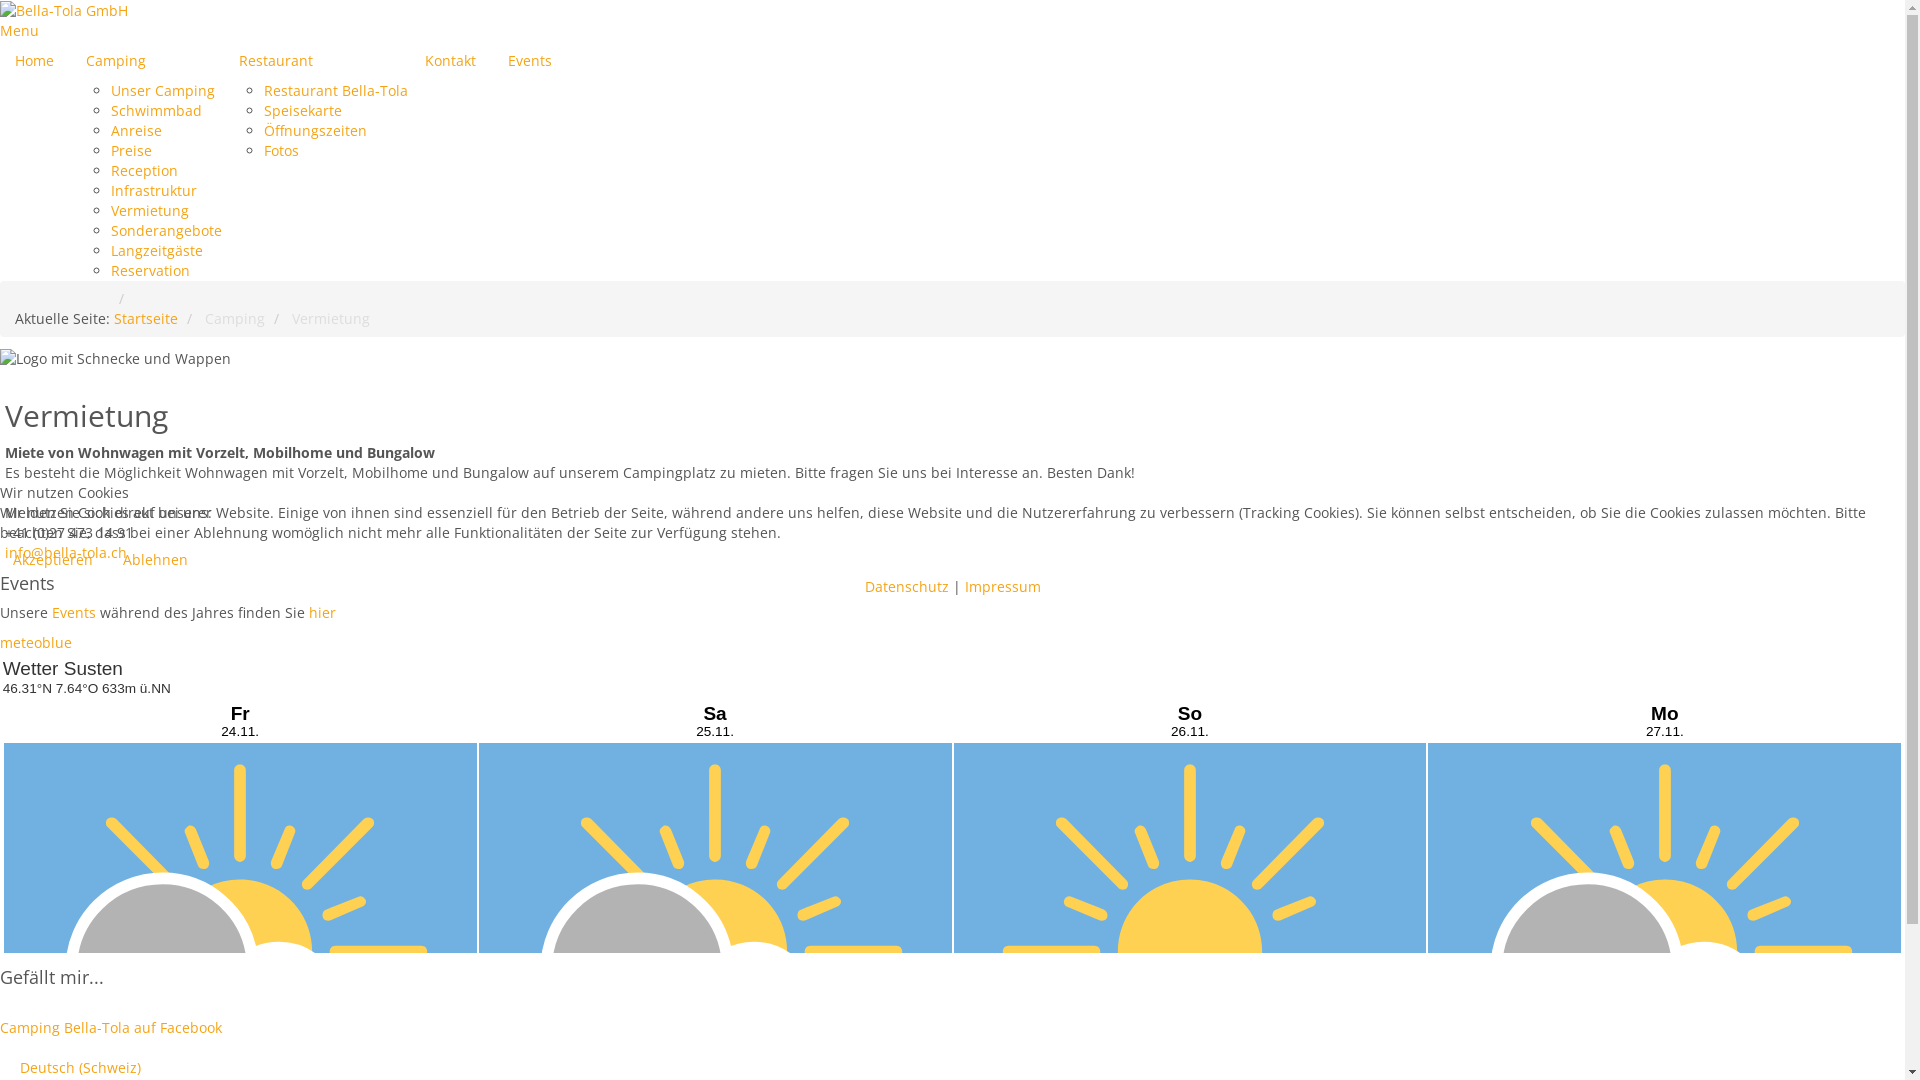 Image resolution: width=1920 pixels, height=1080 pixels. What do you see at coordinates (146, 61) in the screenshot?
I see `Camping` at bounding box center [146, 61].